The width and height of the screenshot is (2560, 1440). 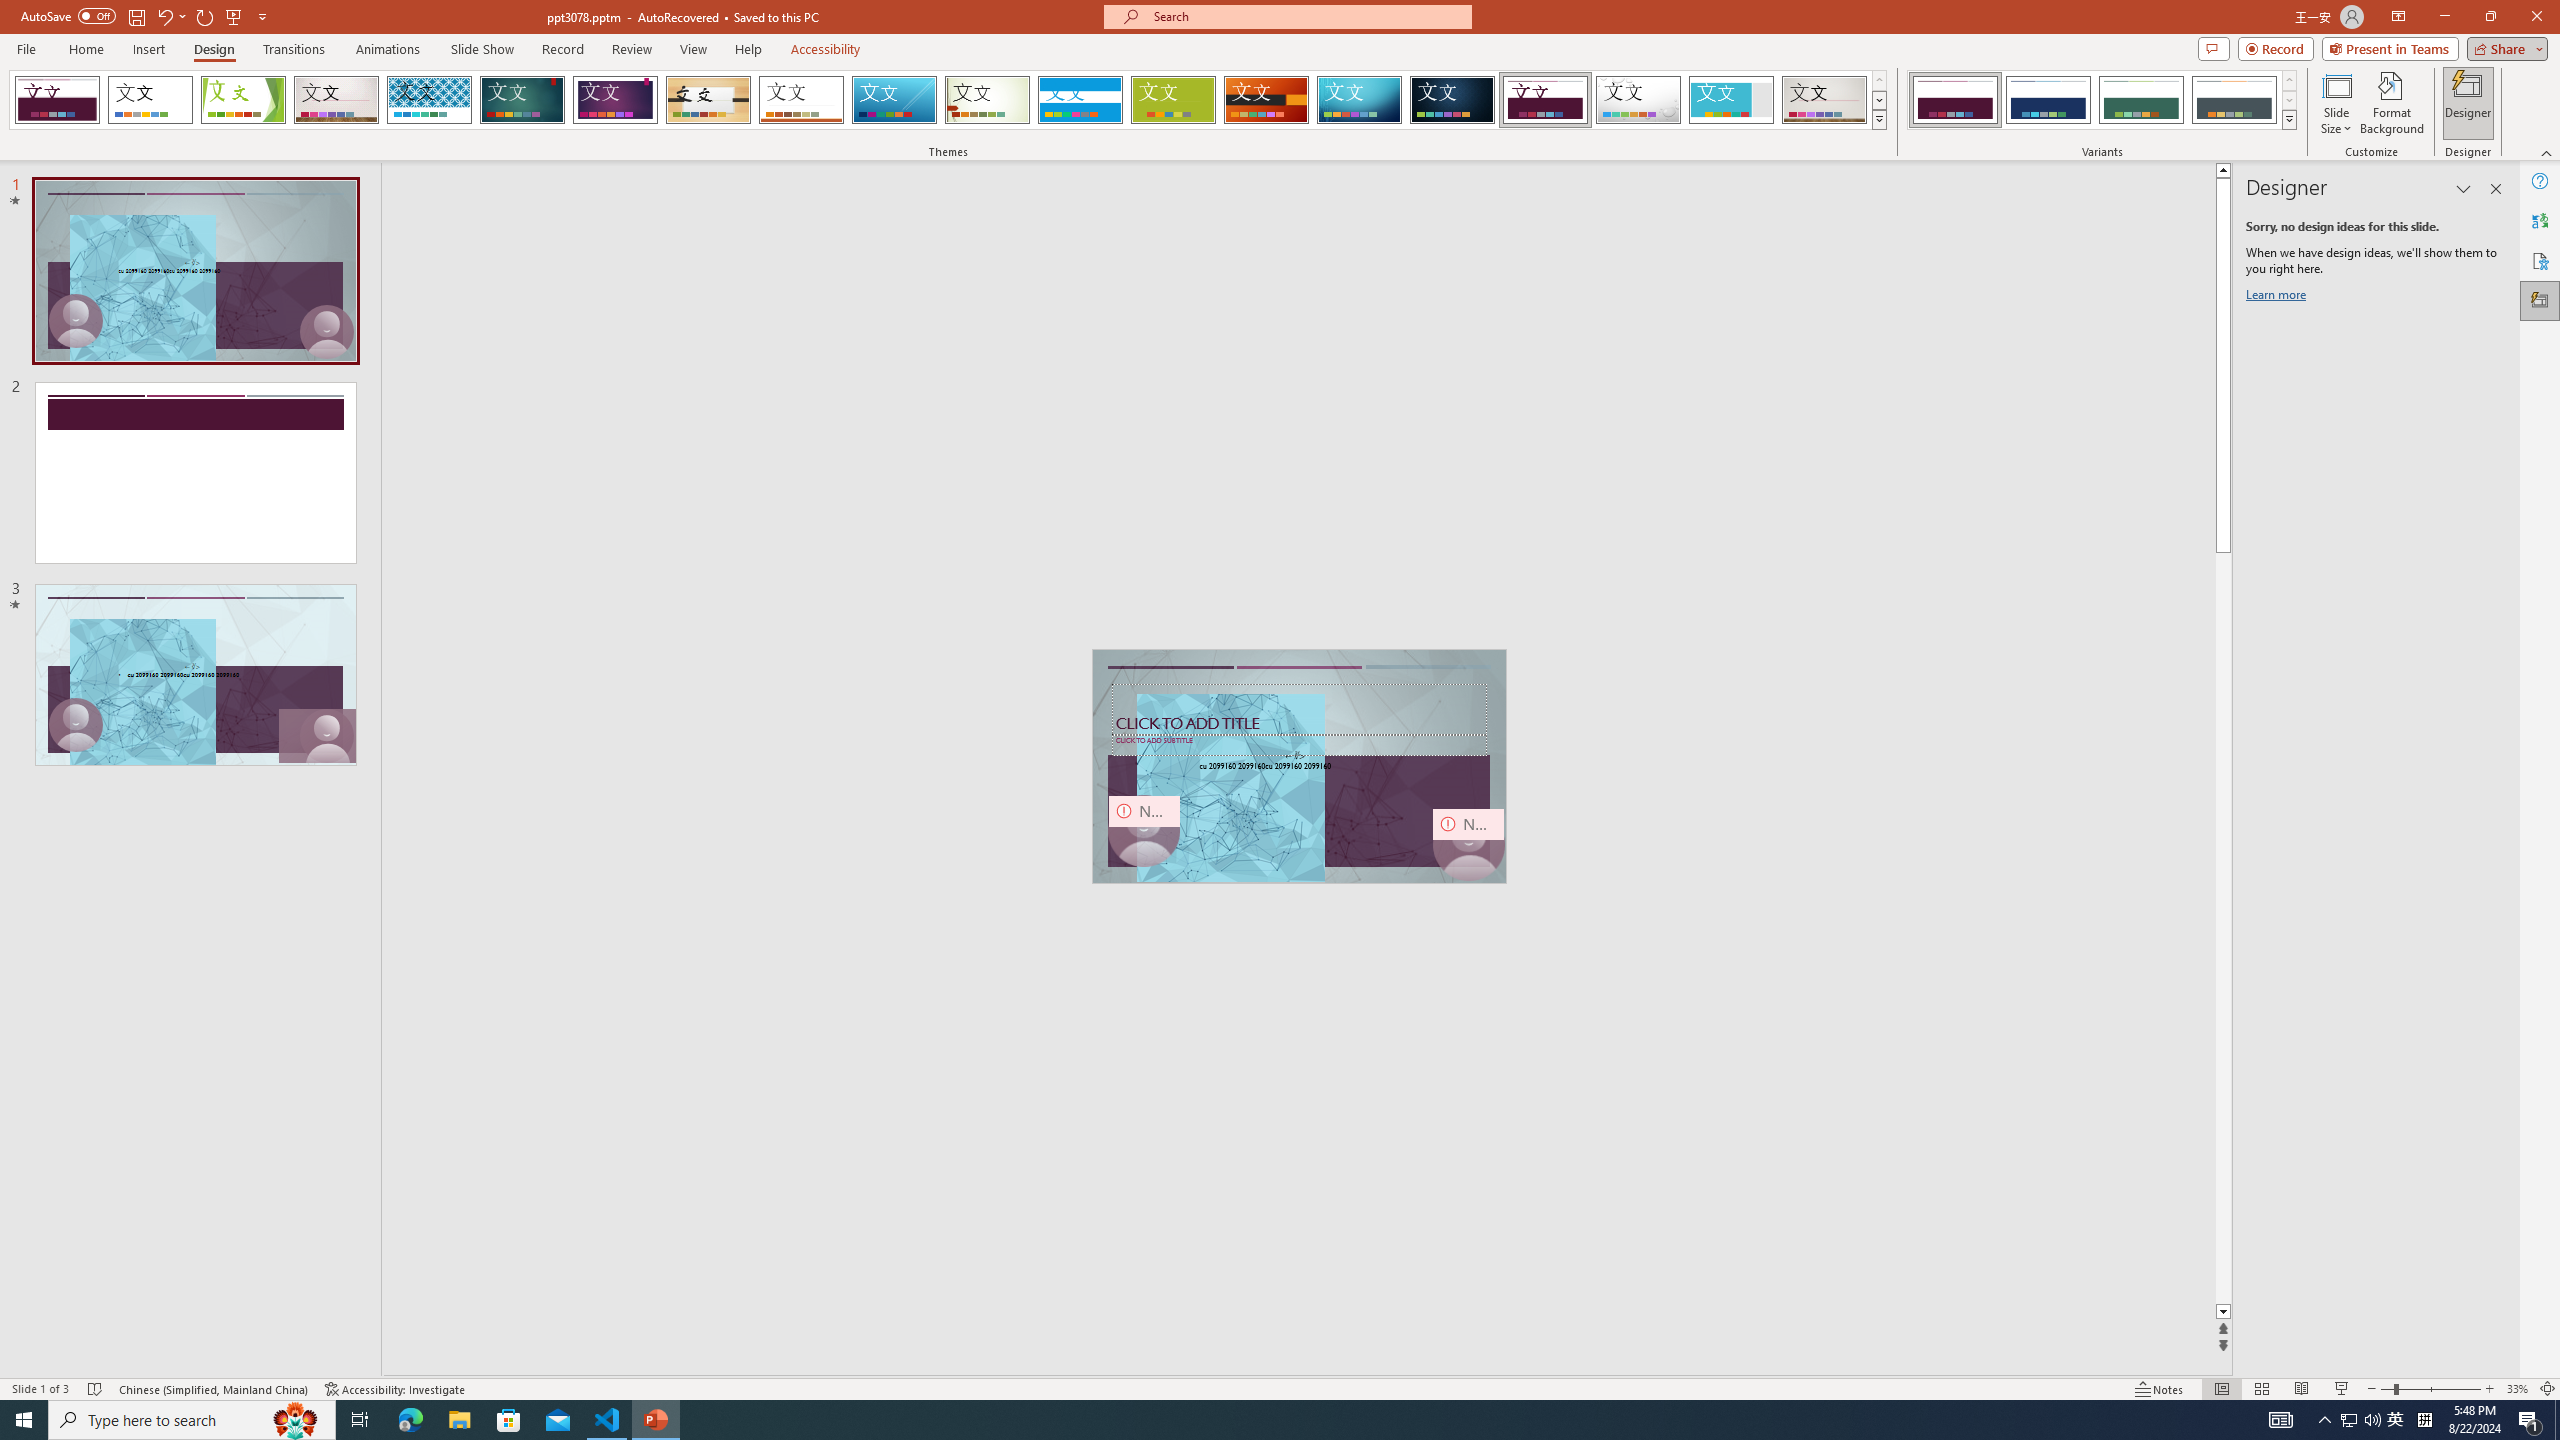 I want to click on Undo, so click(x=170, y=16).